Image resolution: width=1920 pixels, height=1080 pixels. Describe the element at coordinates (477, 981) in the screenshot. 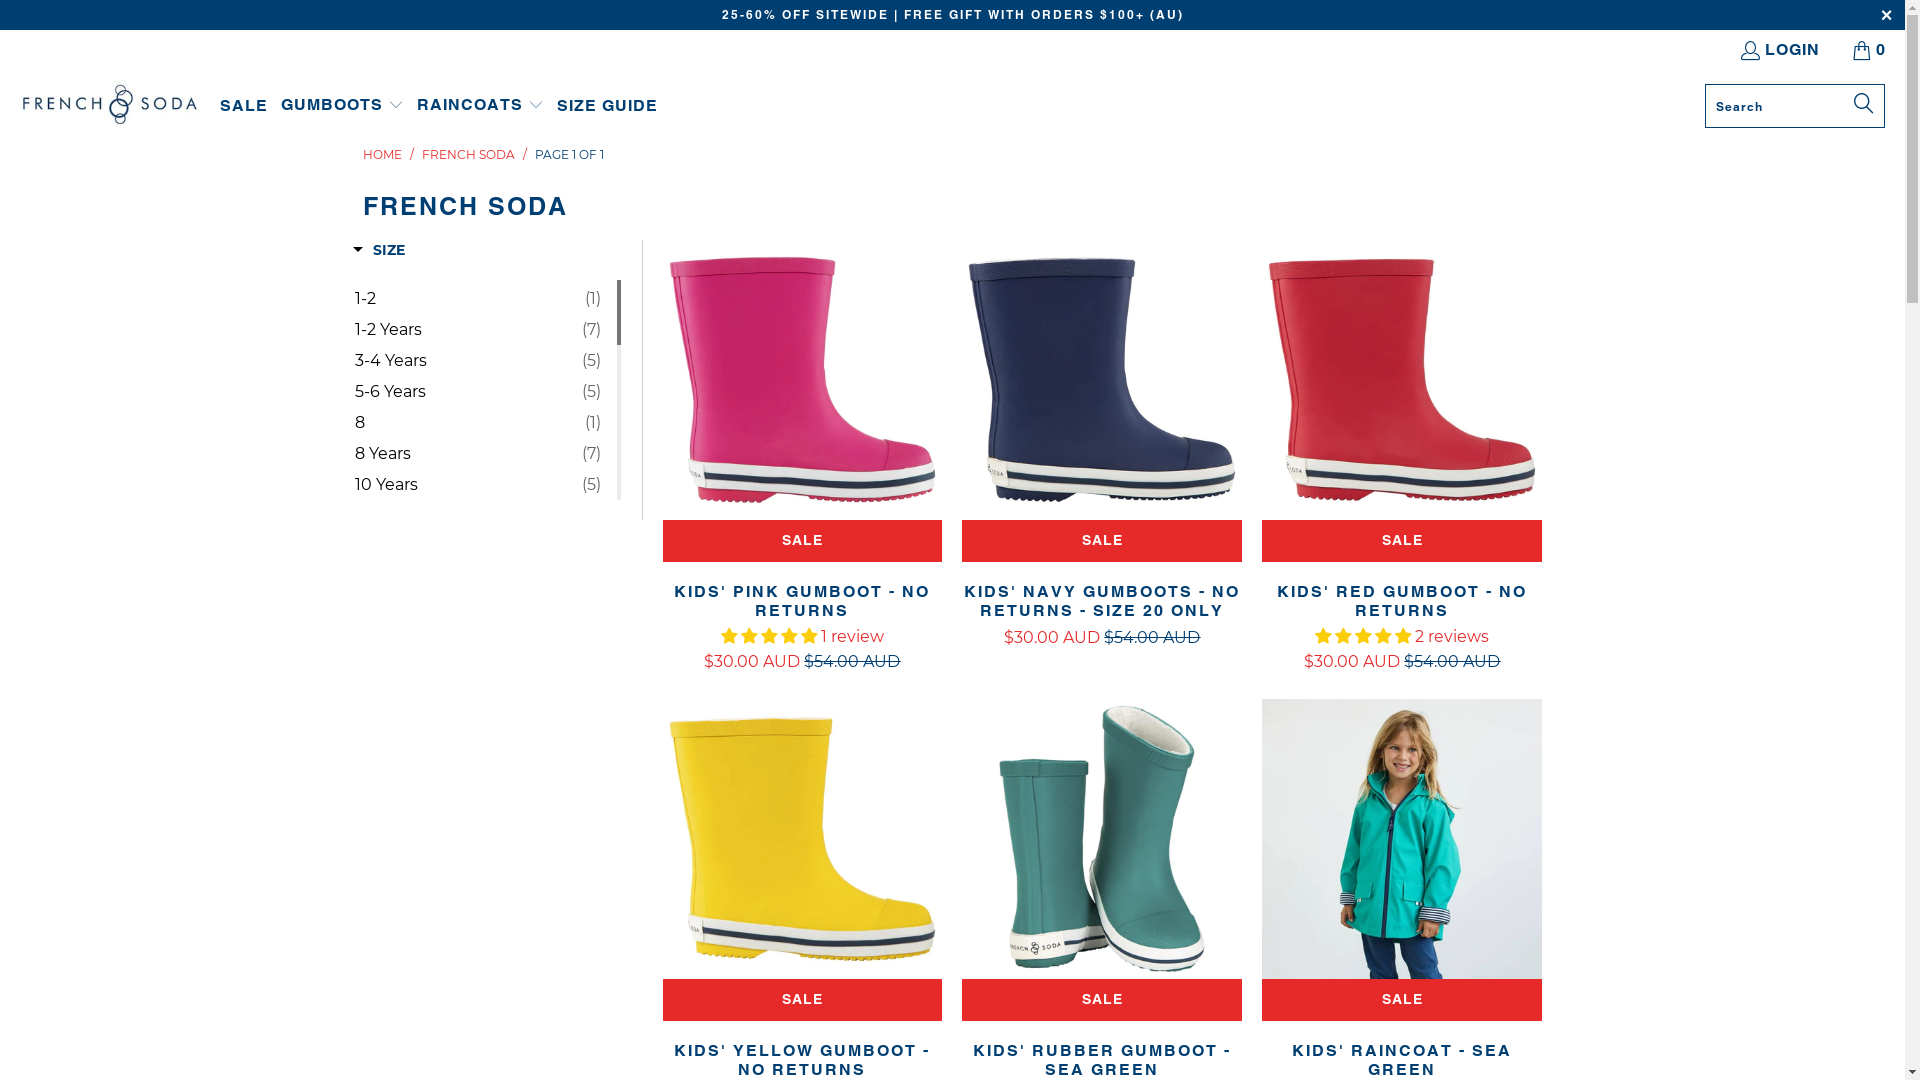

I see `35
(5)` at that location.